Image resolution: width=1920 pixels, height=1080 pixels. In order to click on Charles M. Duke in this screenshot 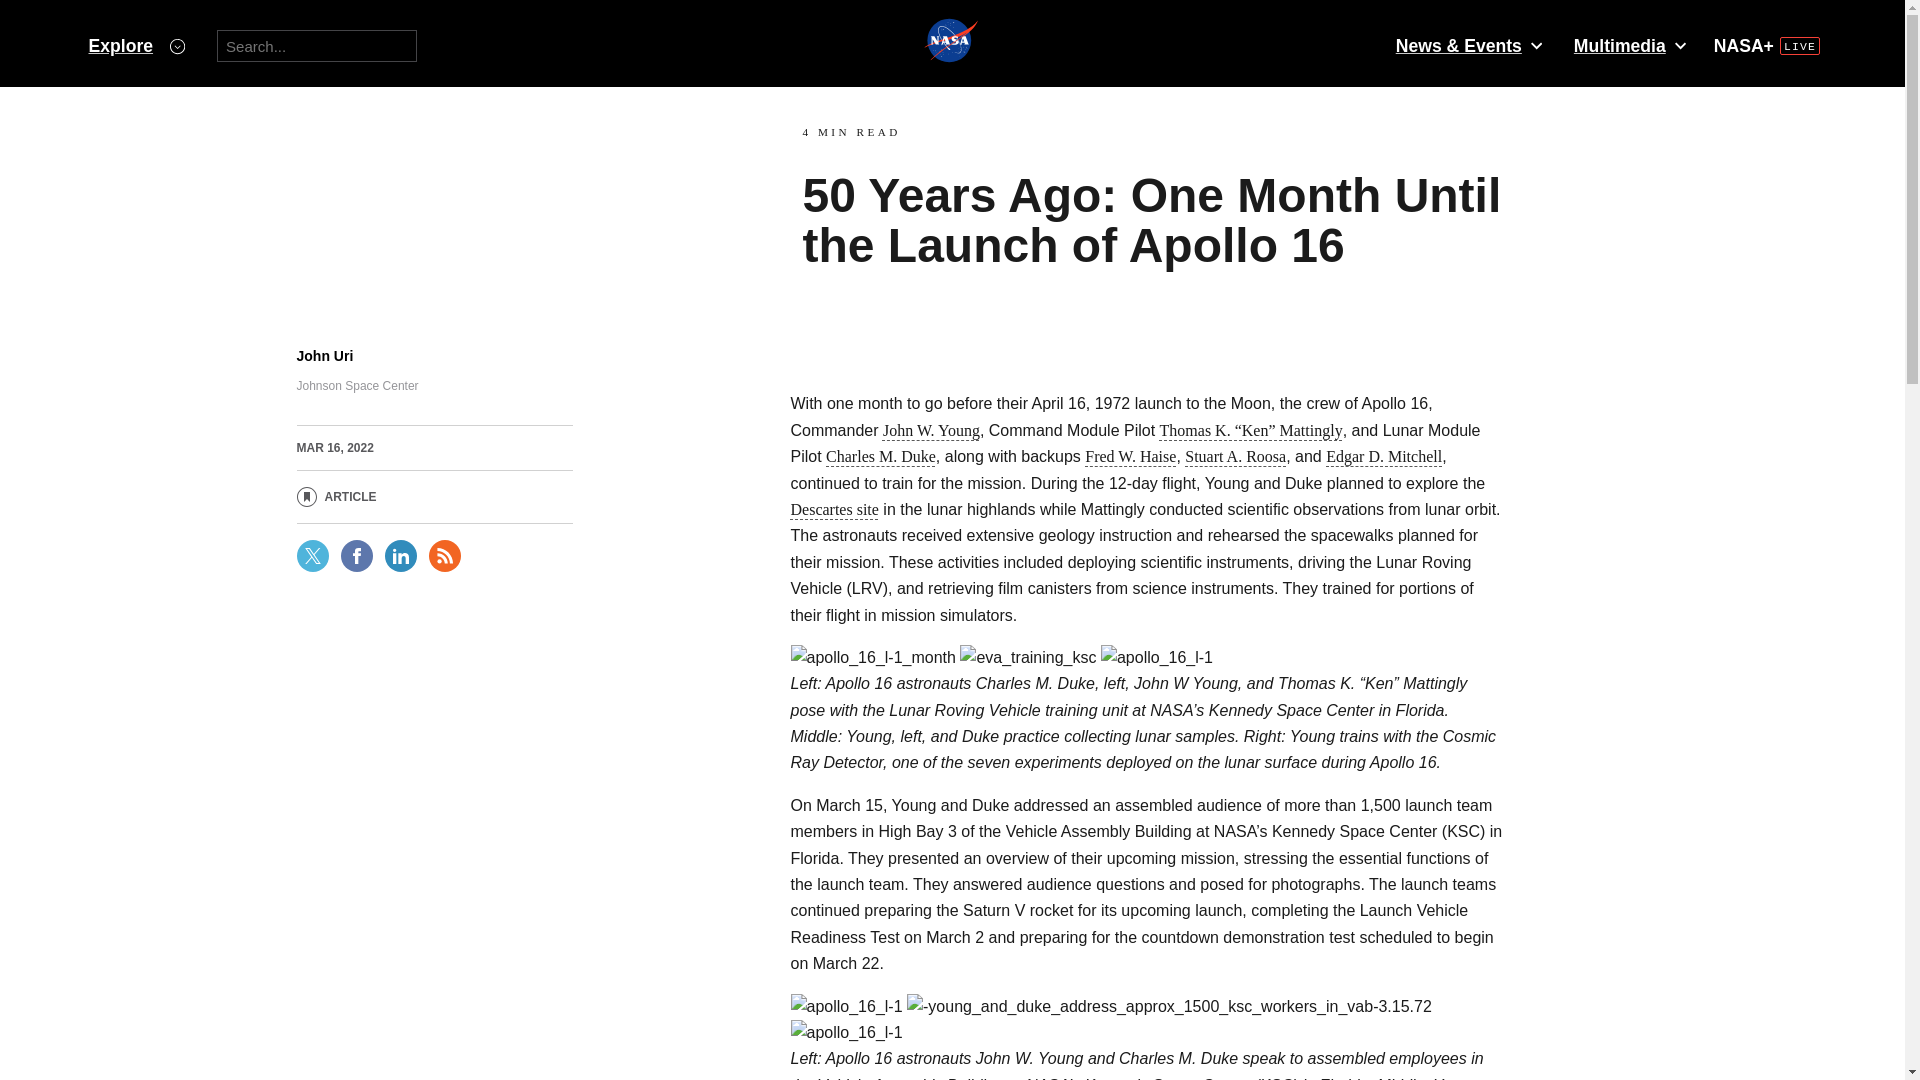, I will do `click(880, 456)`.